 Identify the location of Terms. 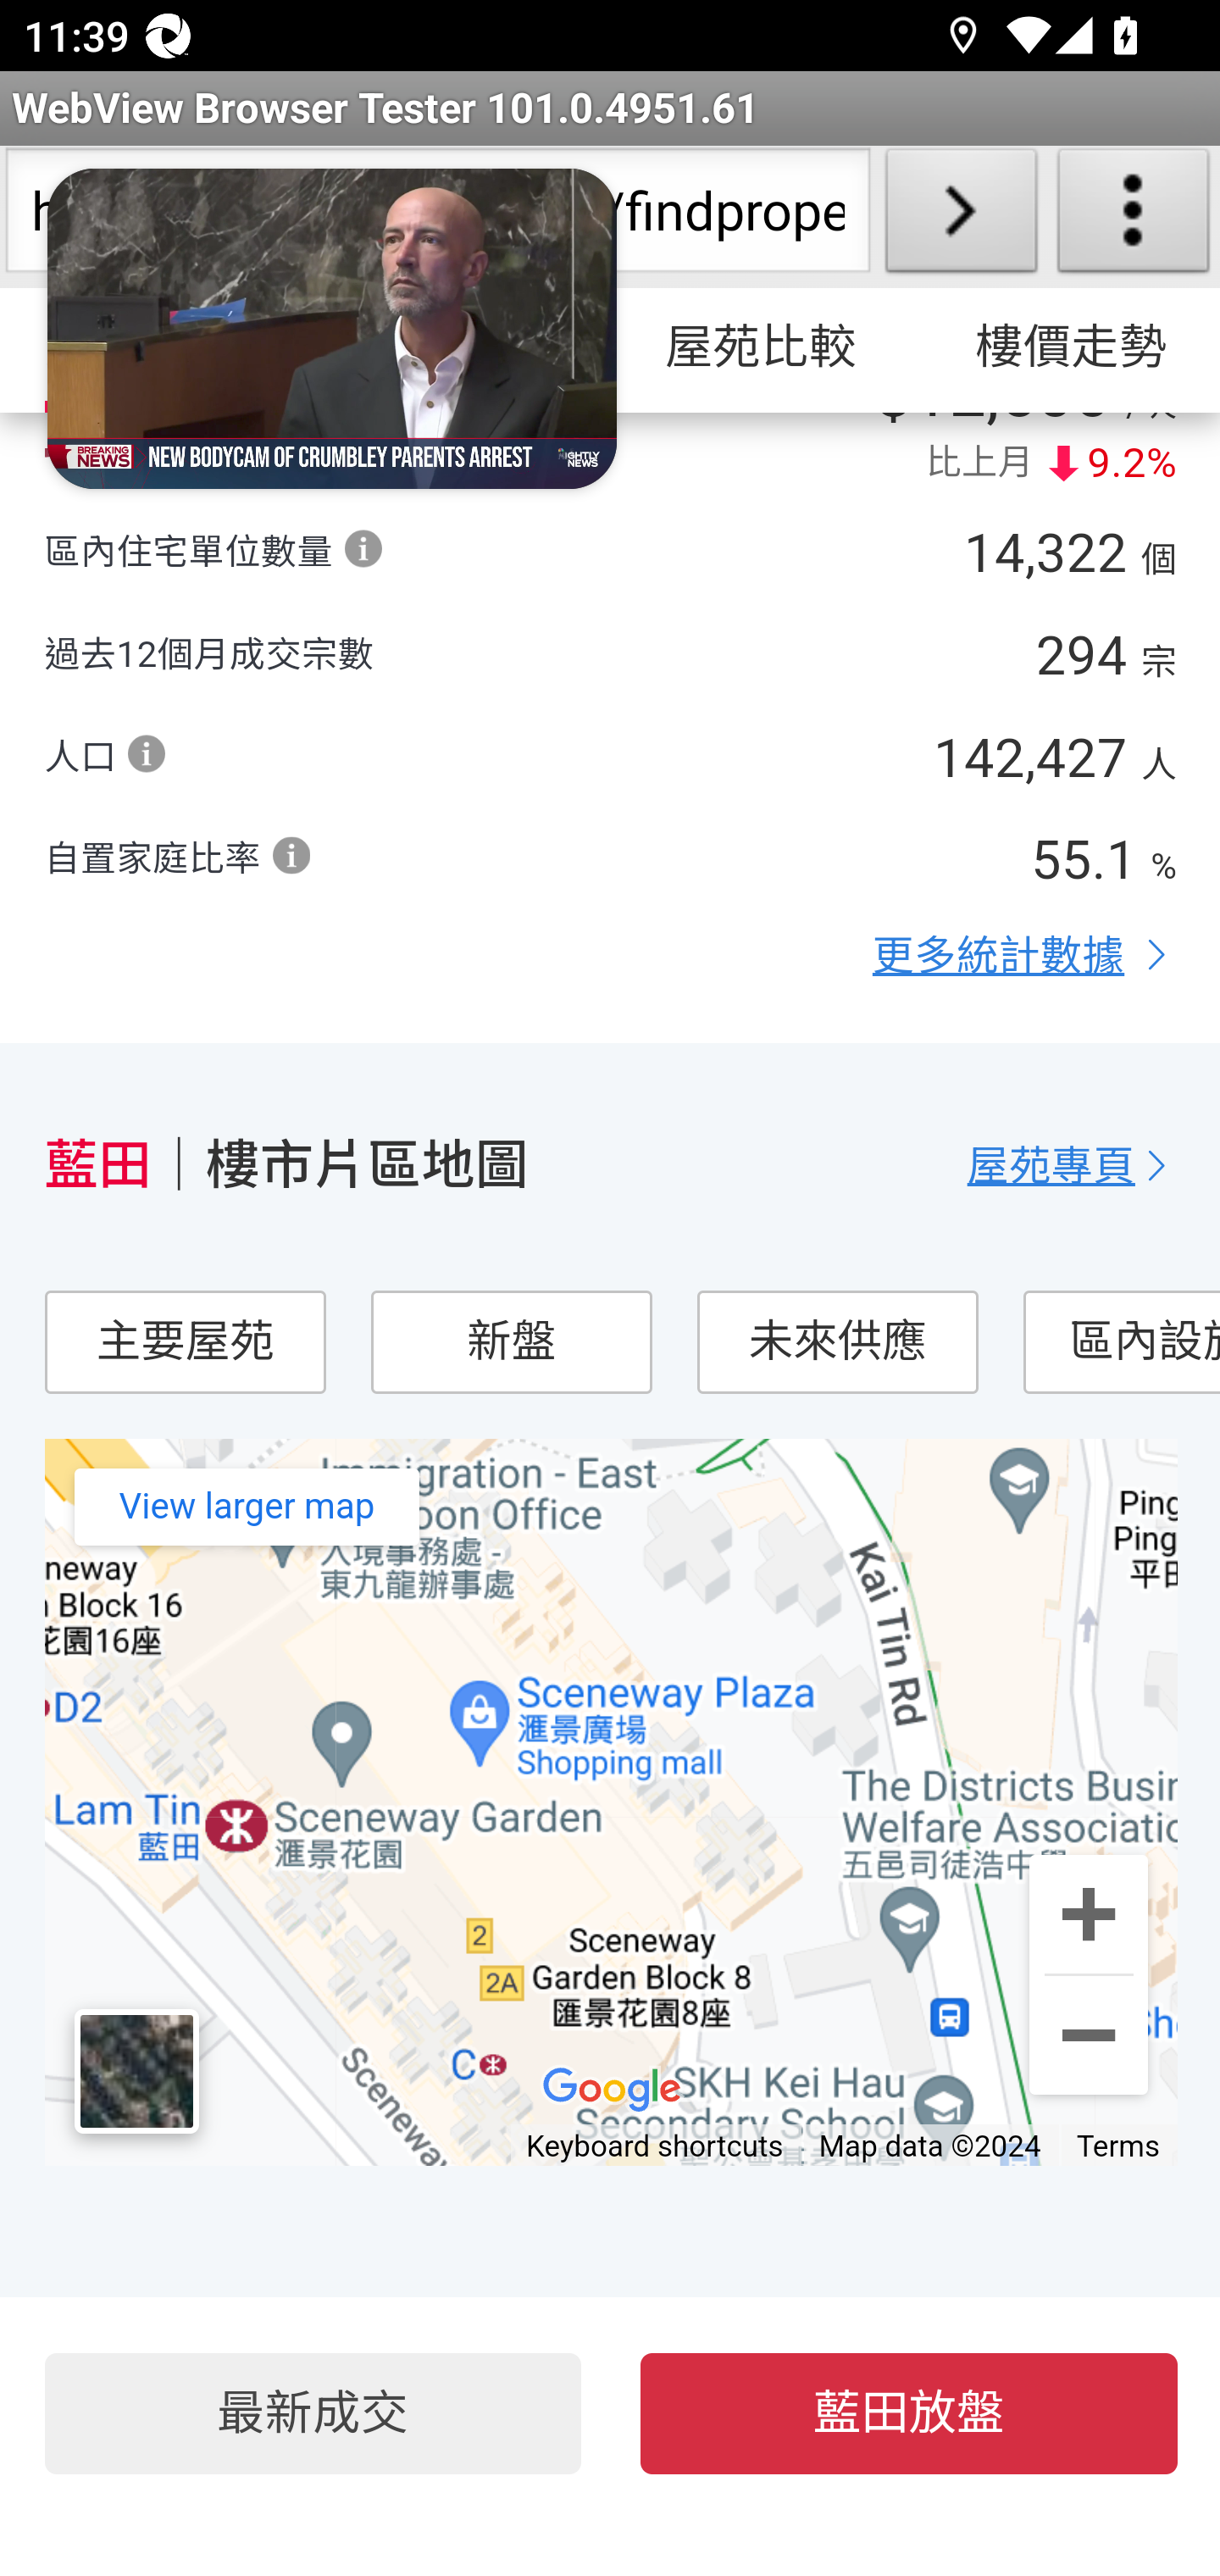
(1118, 2149).